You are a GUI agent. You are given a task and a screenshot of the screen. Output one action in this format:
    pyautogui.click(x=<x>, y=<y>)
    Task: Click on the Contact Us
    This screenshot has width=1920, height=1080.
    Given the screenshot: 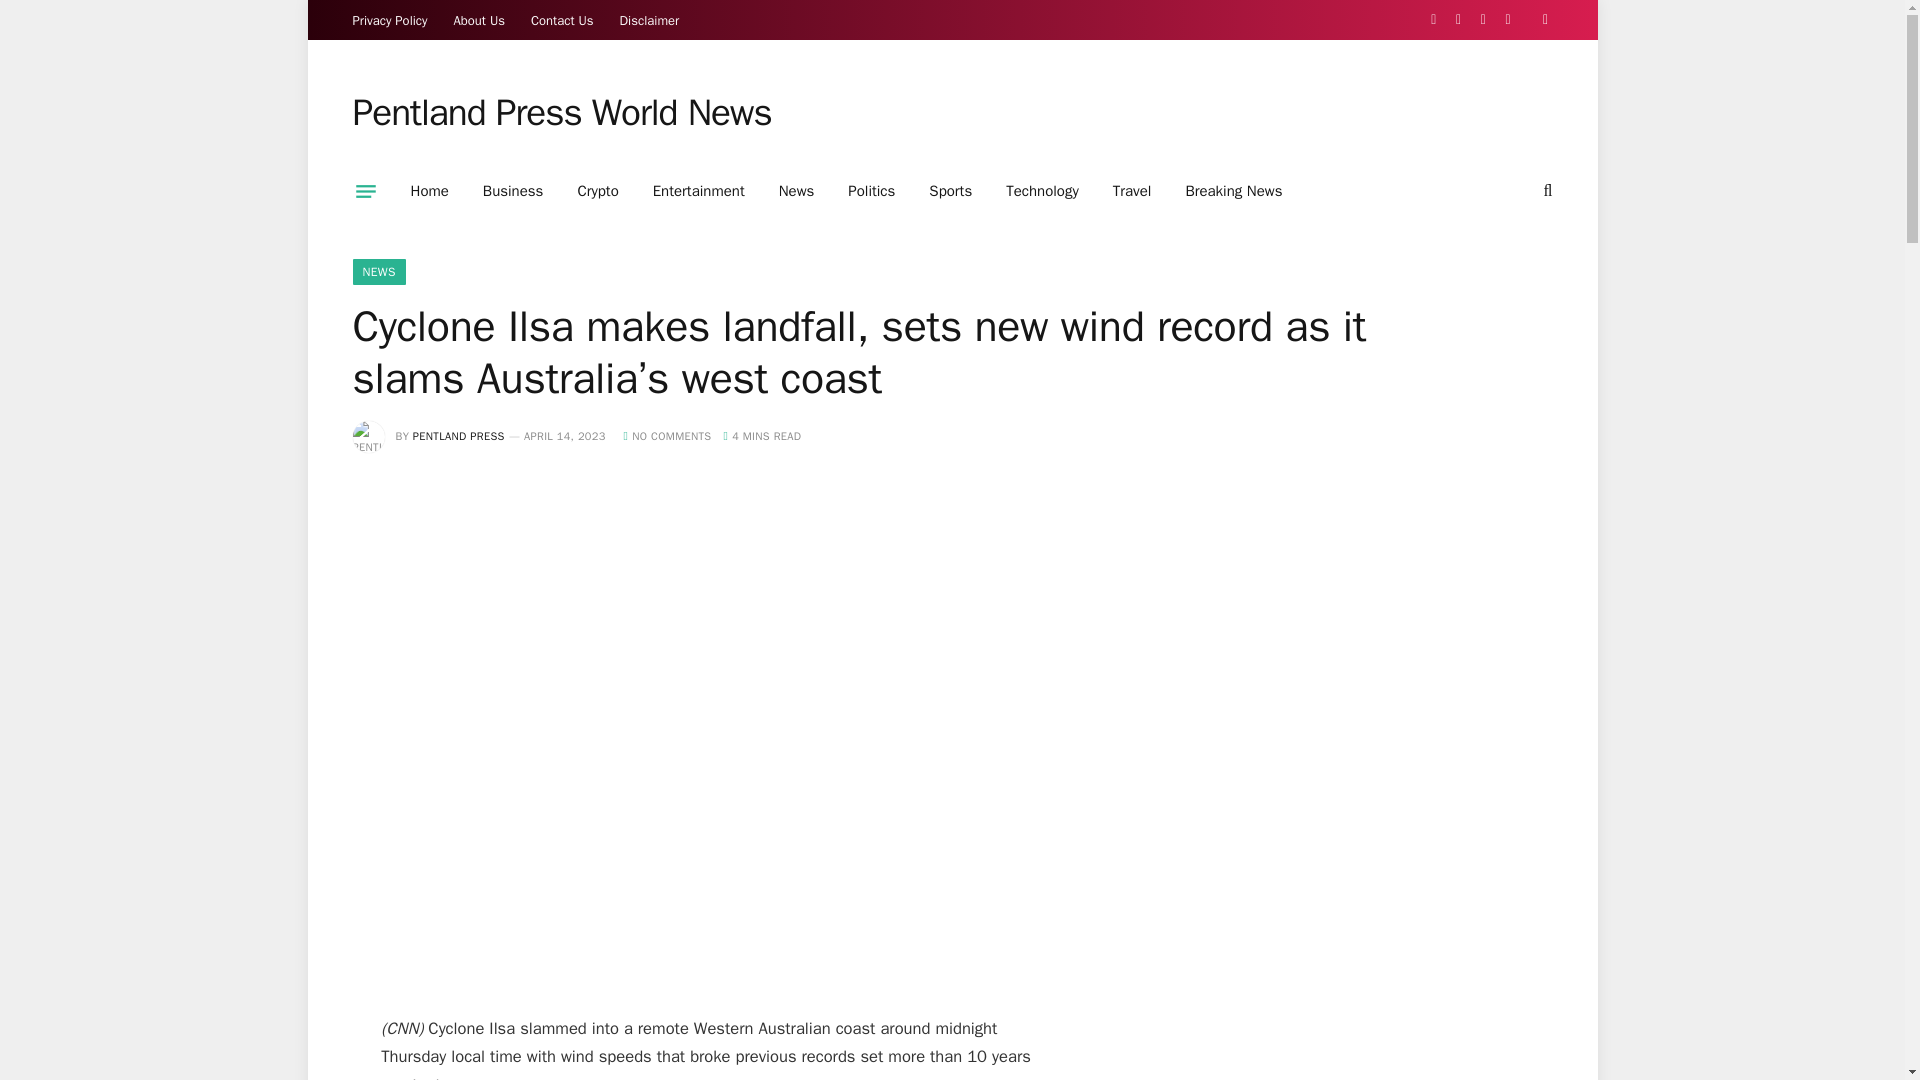 What is the action you would take?
    pyautogui.click(x=562, y=20)
    